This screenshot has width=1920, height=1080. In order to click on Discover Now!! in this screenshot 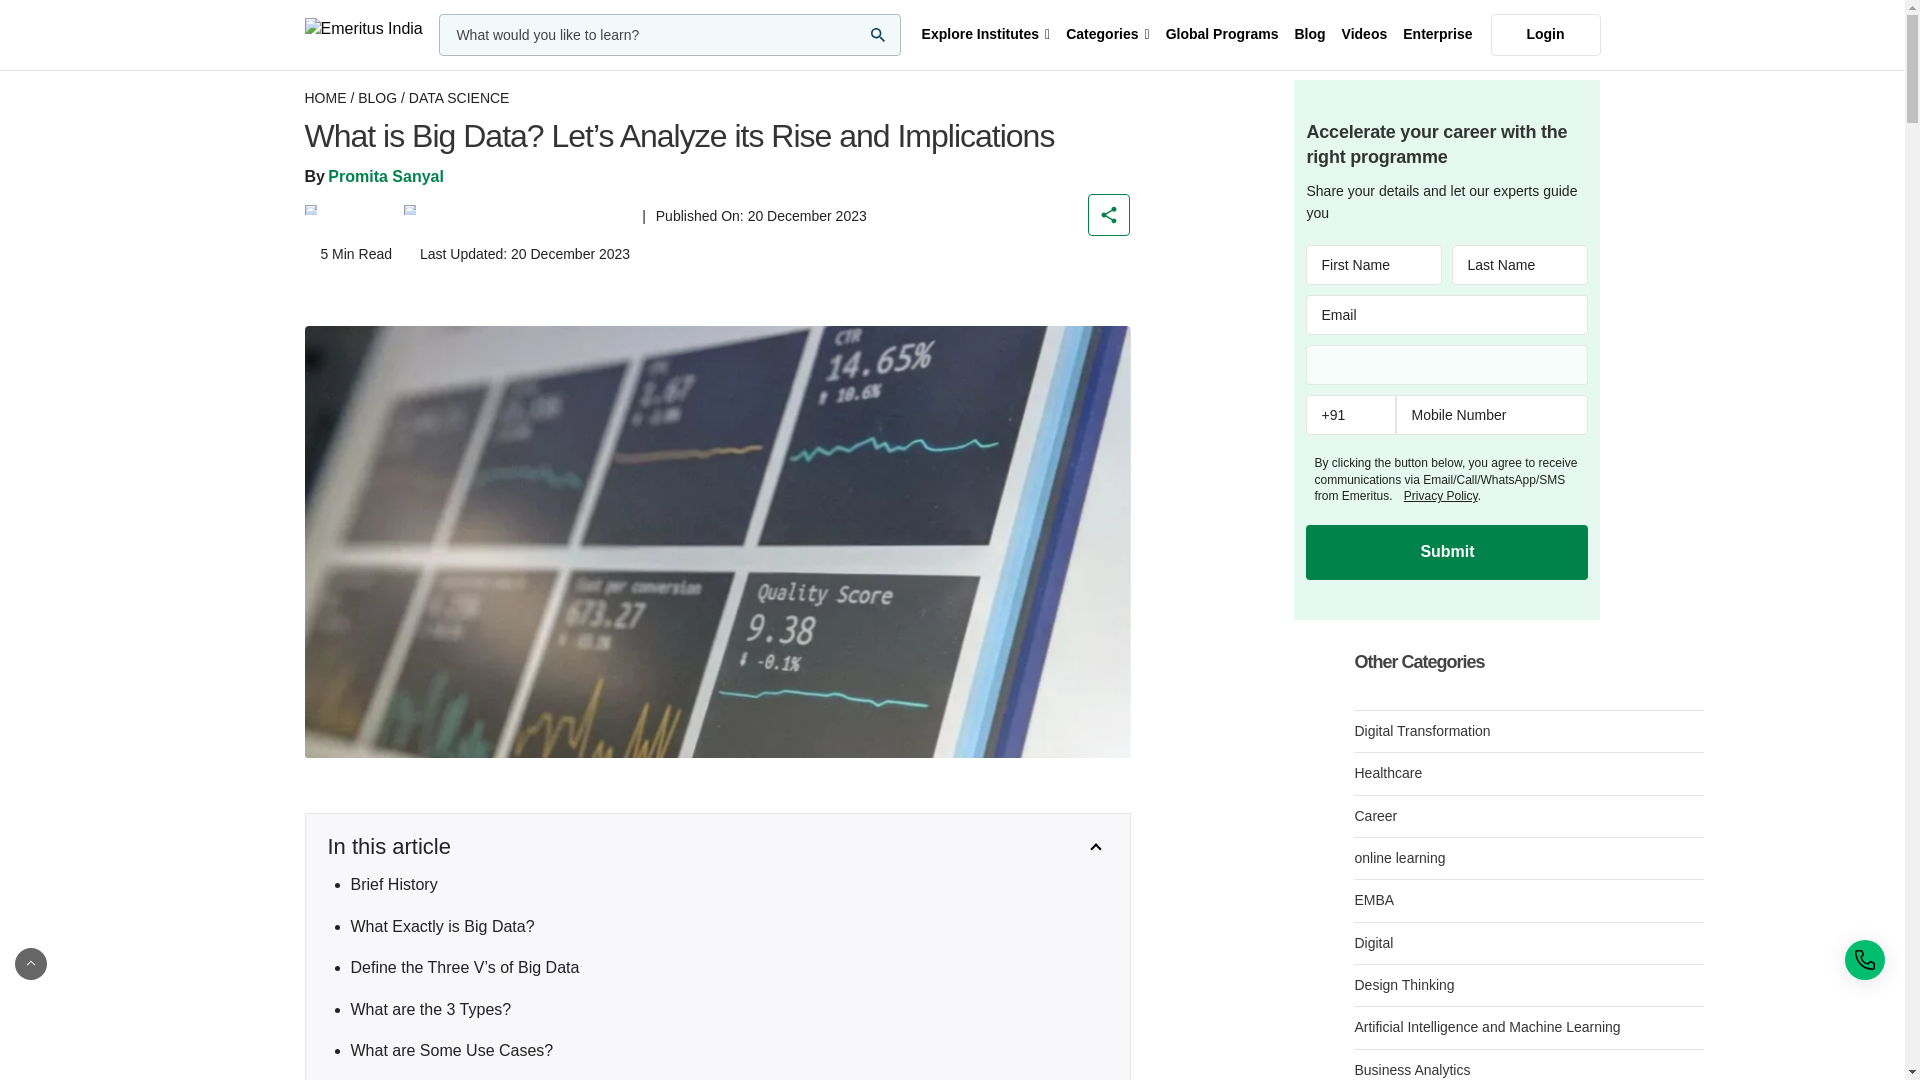, I will do `click(1281, 20)`.